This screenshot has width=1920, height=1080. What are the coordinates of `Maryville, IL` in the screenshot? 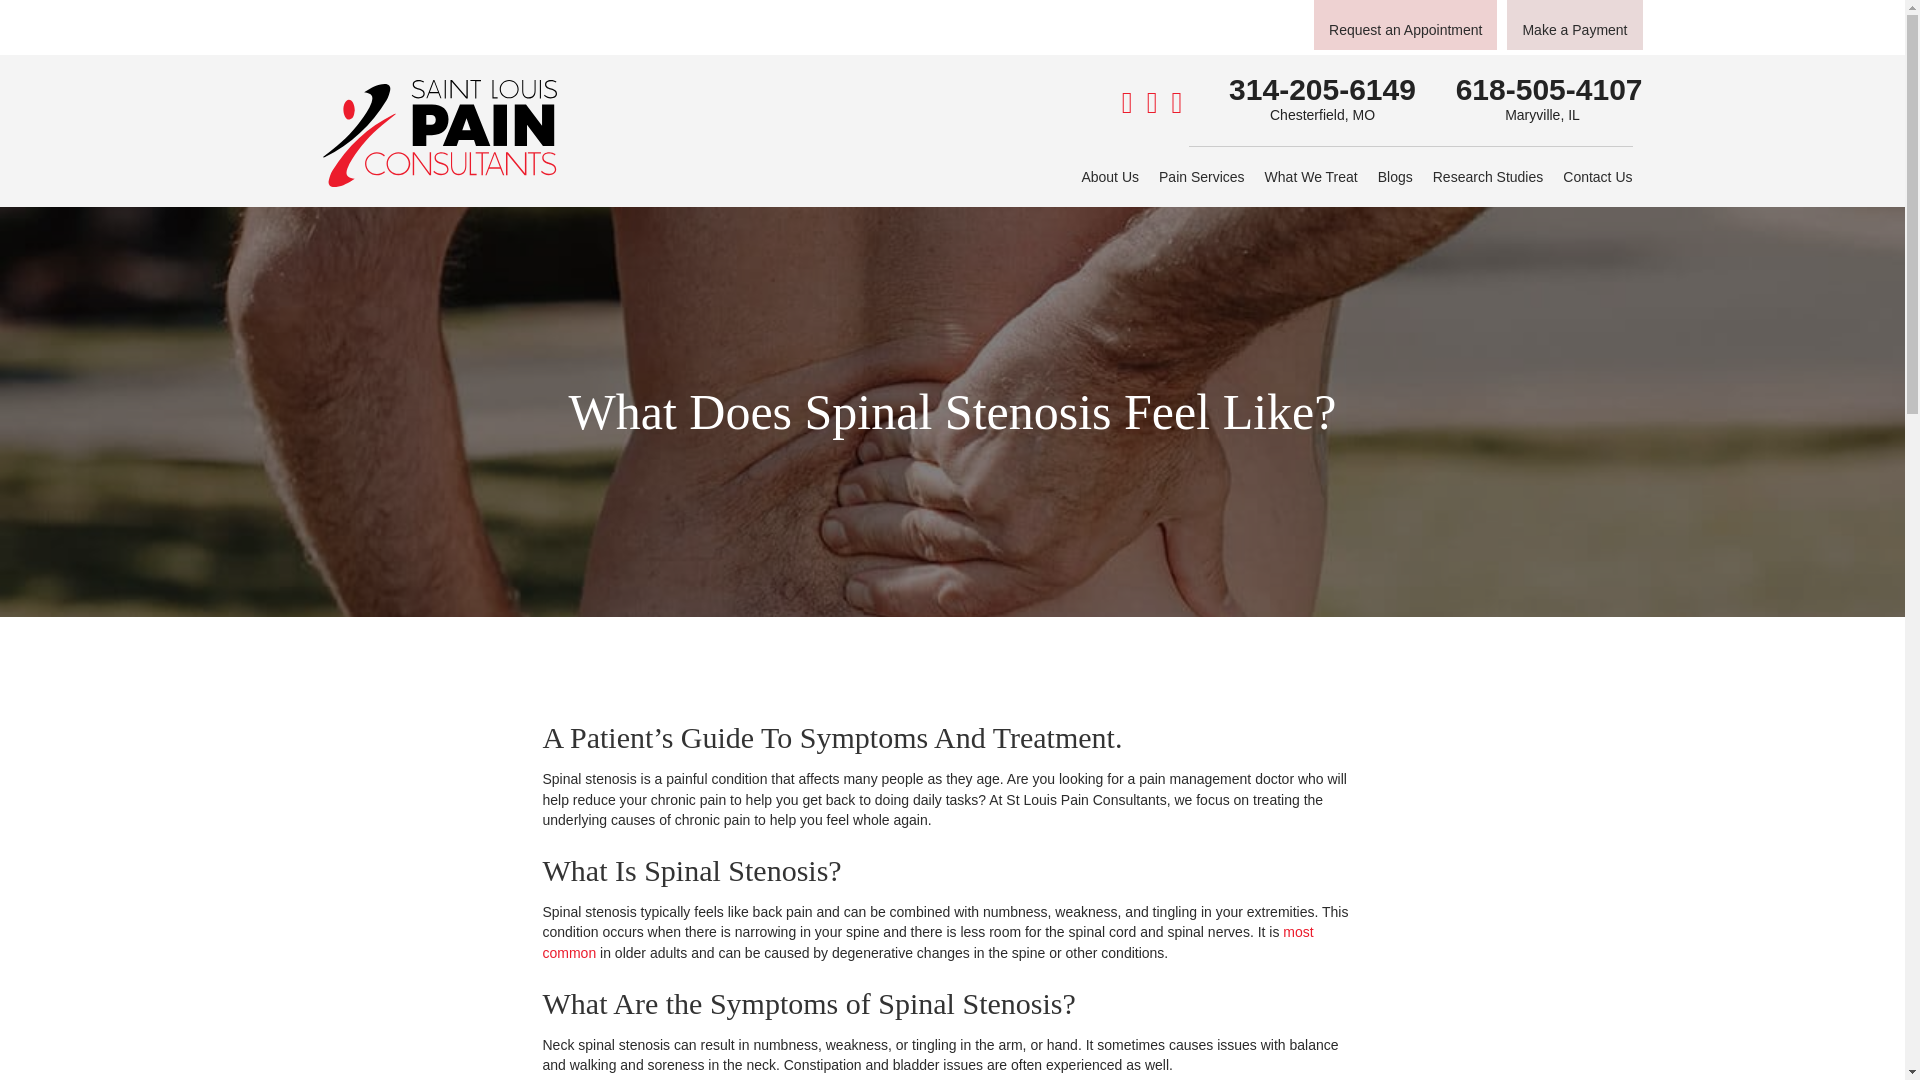 It's located at (1542, 114).